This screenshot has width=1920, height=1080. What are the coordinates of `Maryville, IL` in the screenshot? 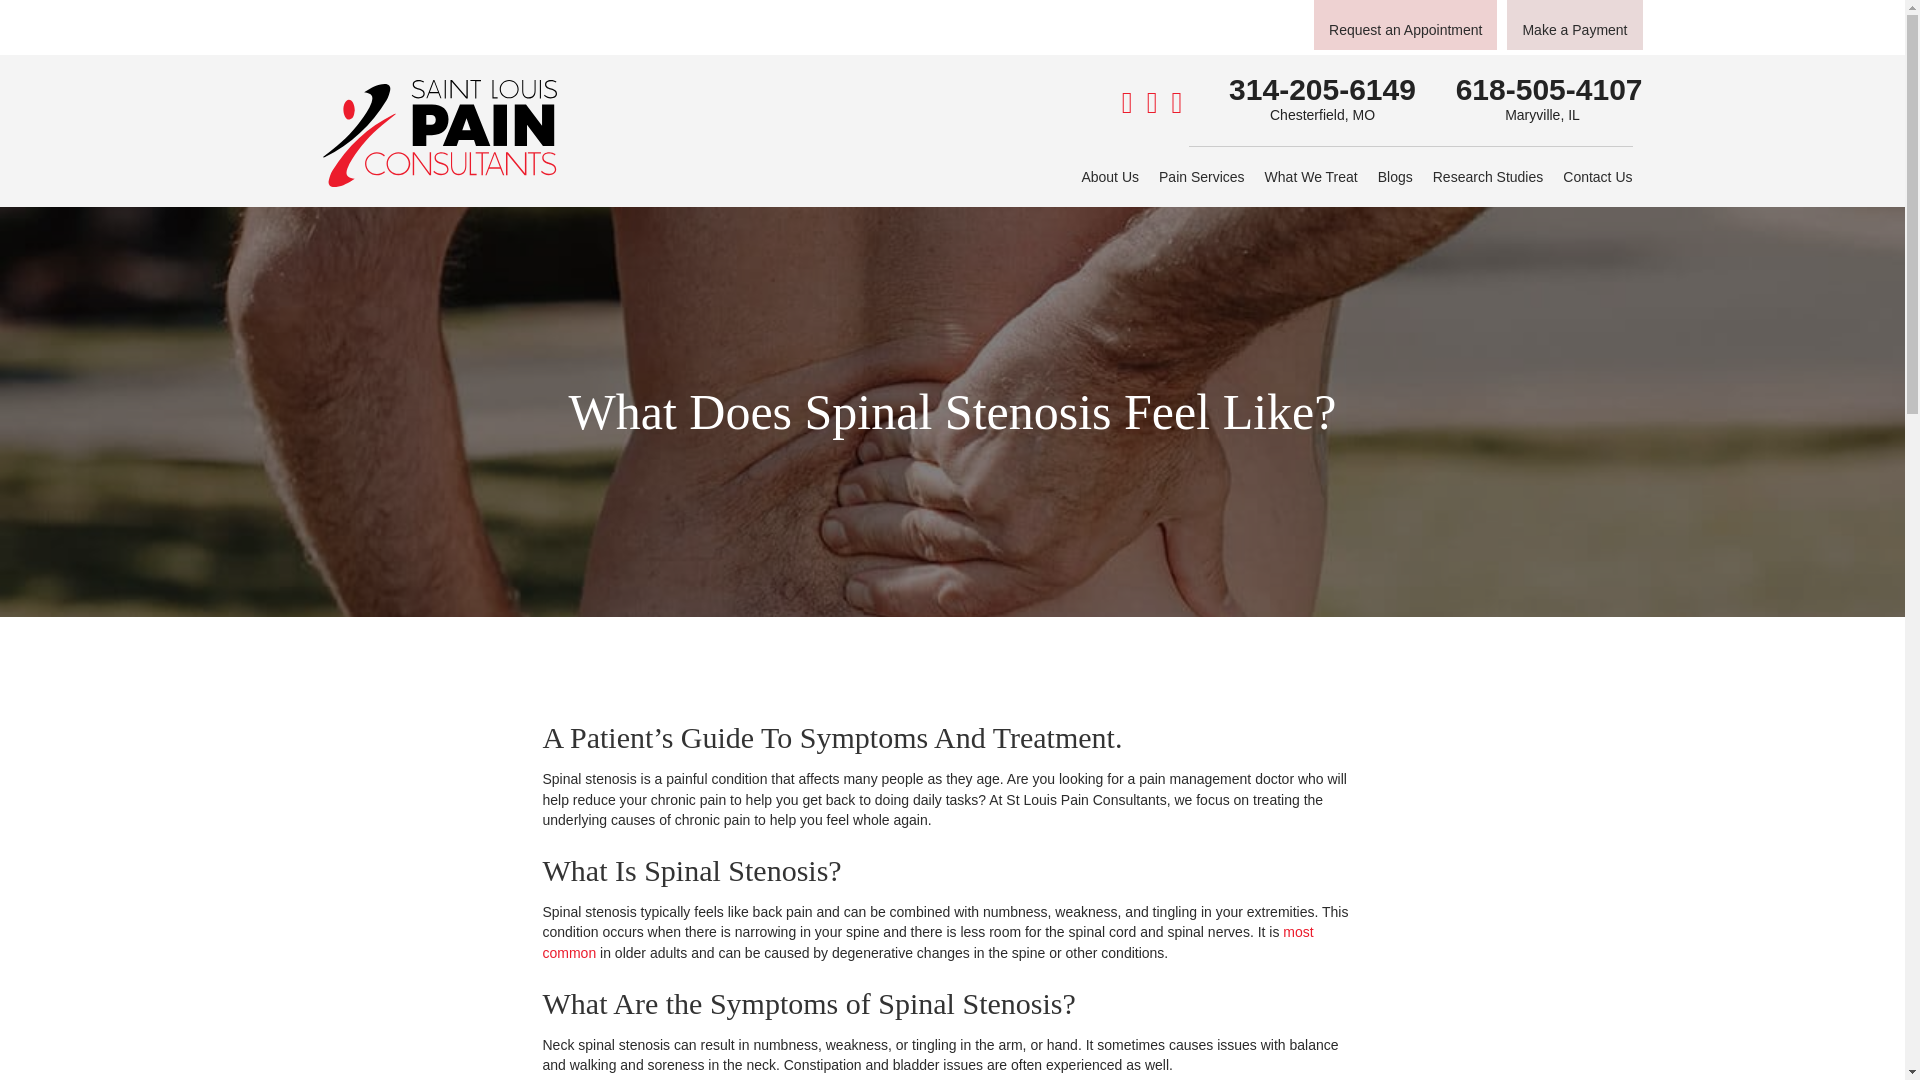 It's located at (1542, 114).